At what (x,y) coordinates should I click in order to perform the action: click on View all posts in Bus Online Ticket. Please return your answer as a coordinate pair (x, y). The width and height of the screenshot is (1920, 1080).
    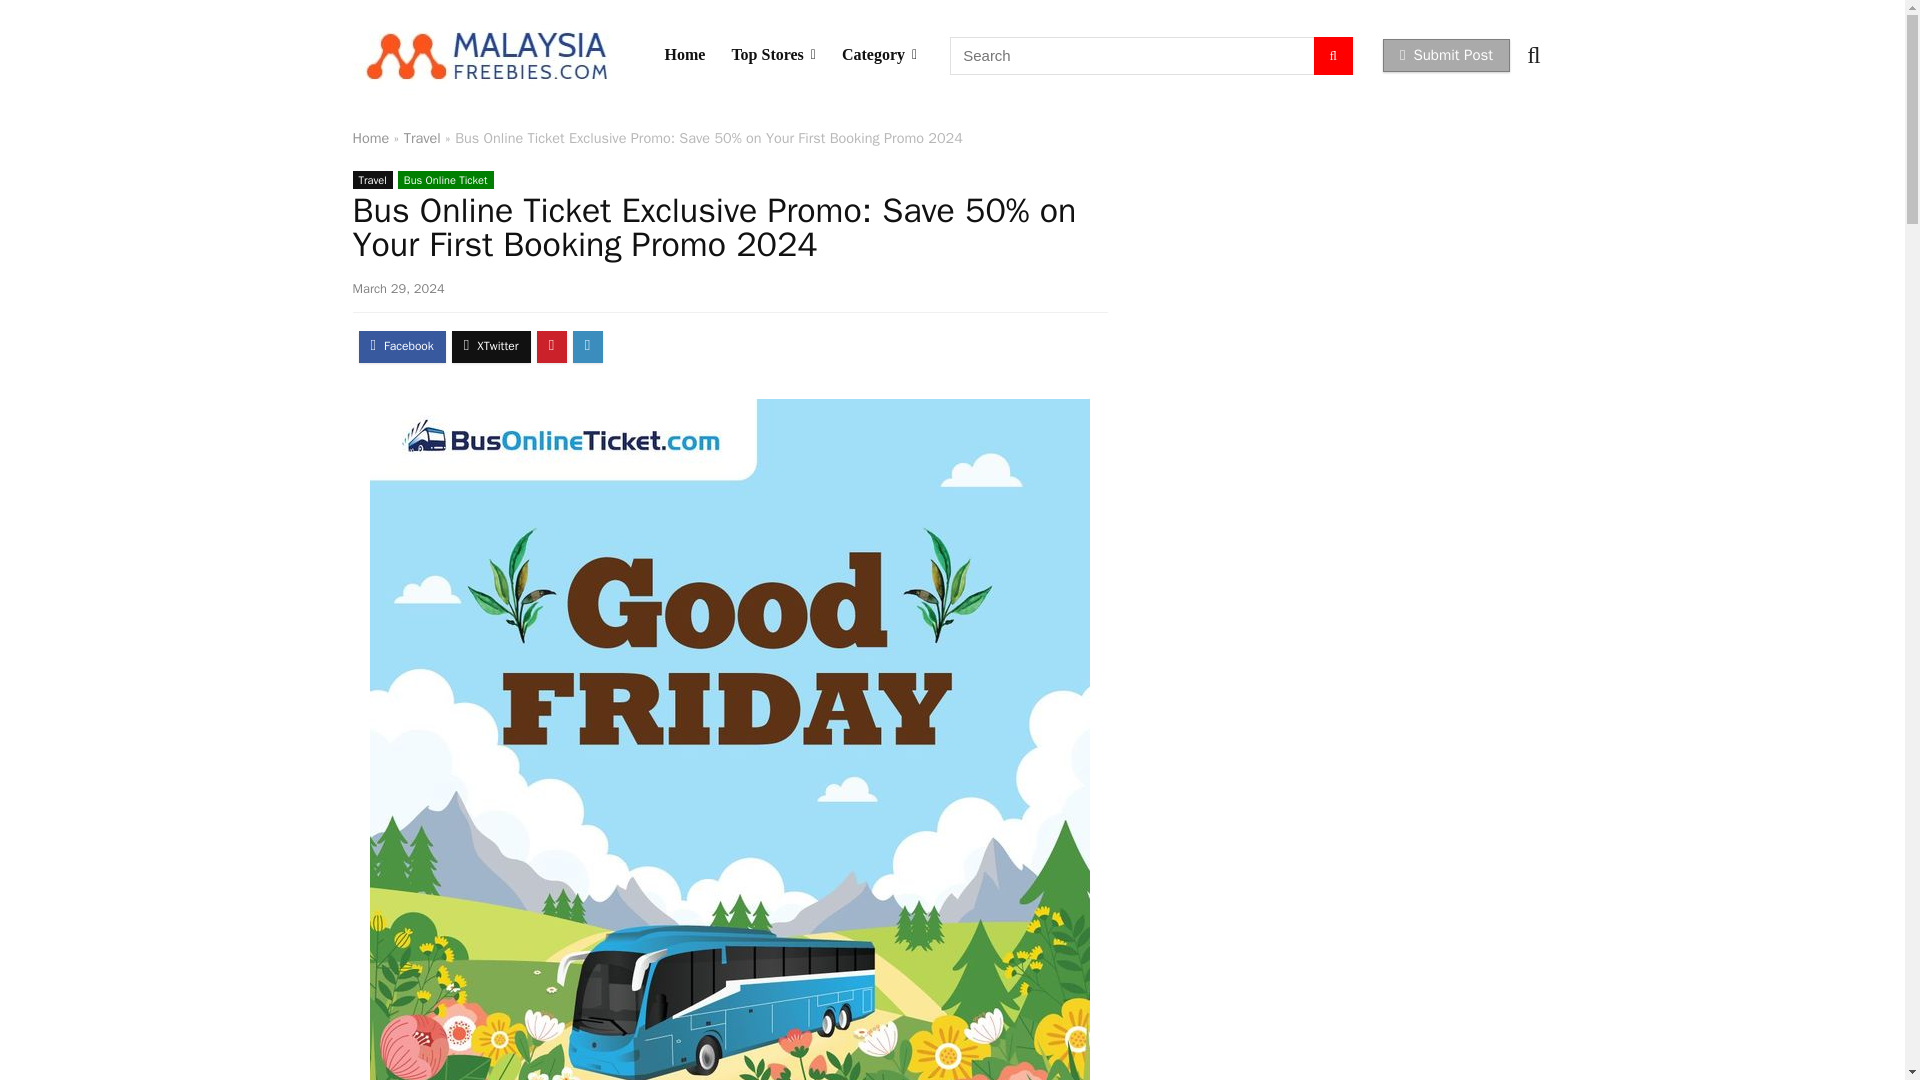
    Looking at the image, I should click on (445, 180).